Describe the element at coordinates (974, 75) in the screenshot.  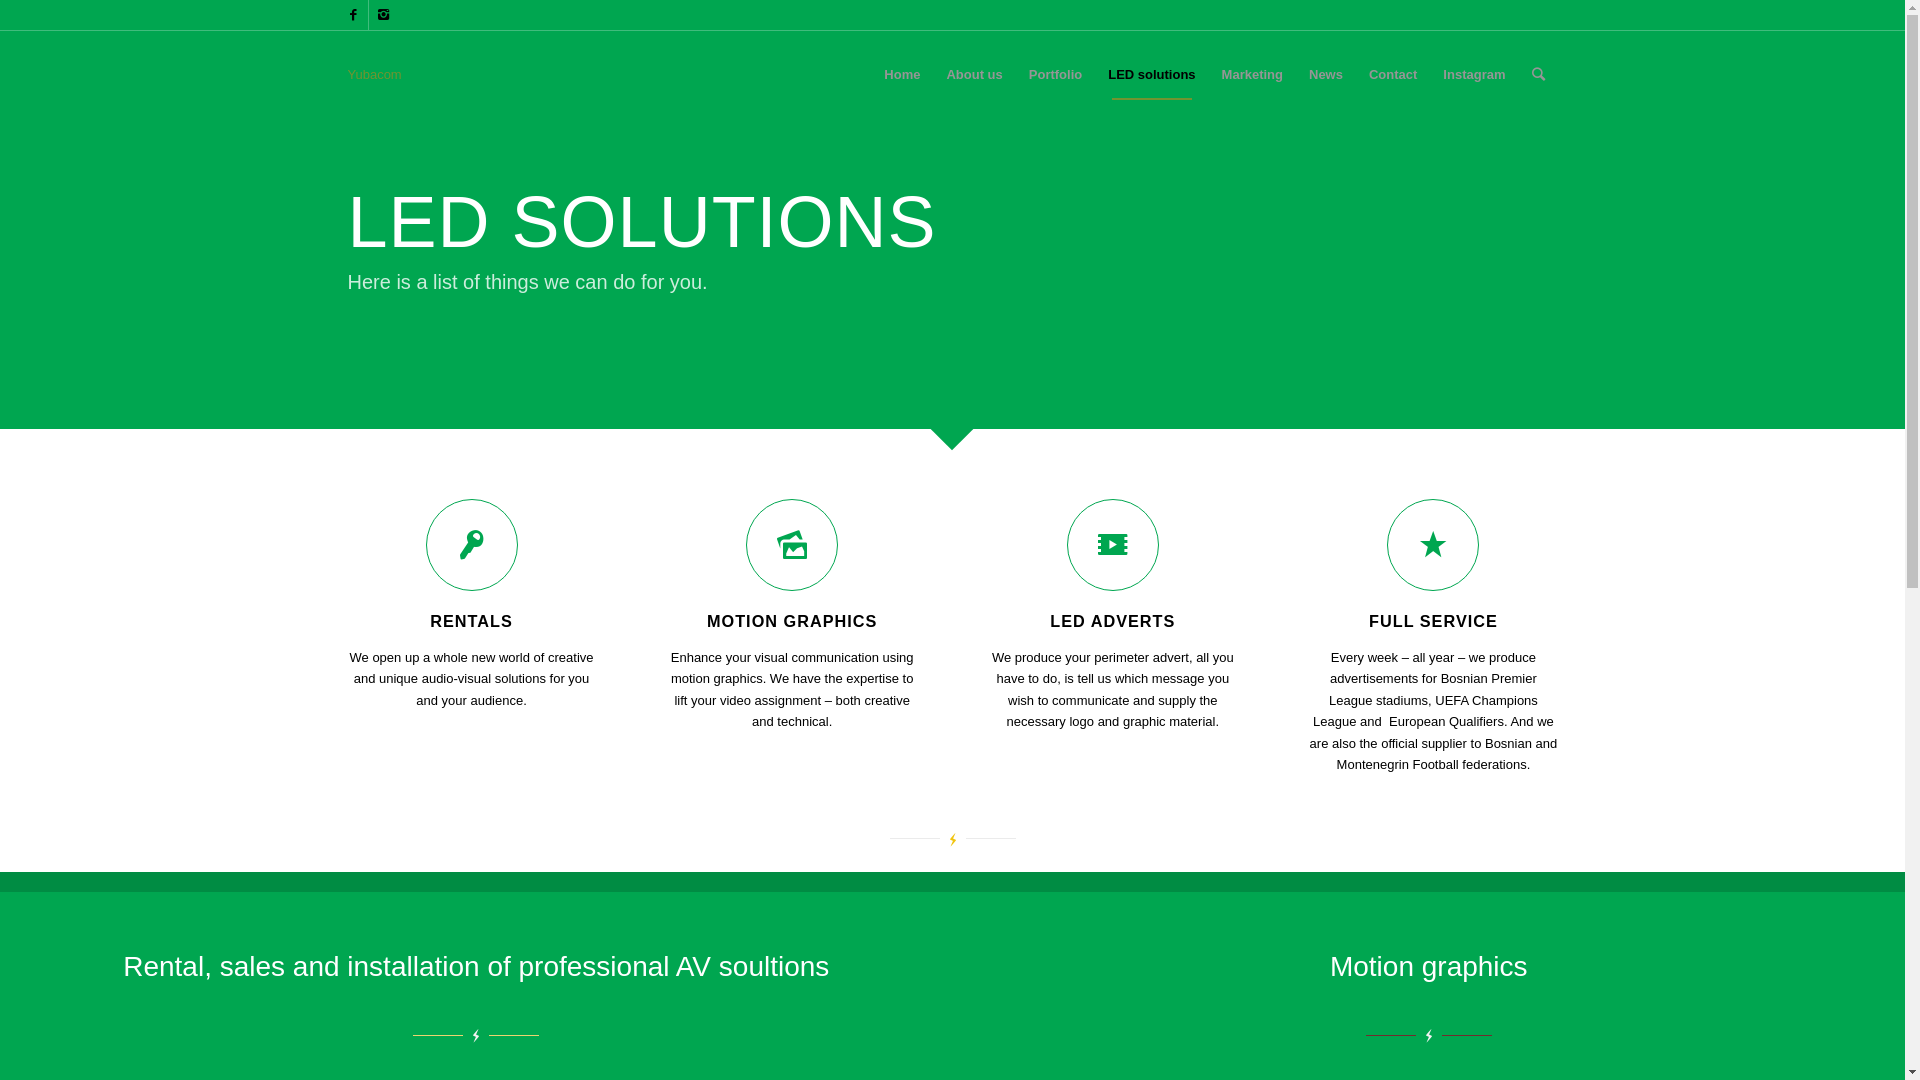
I see `About us` at that location.